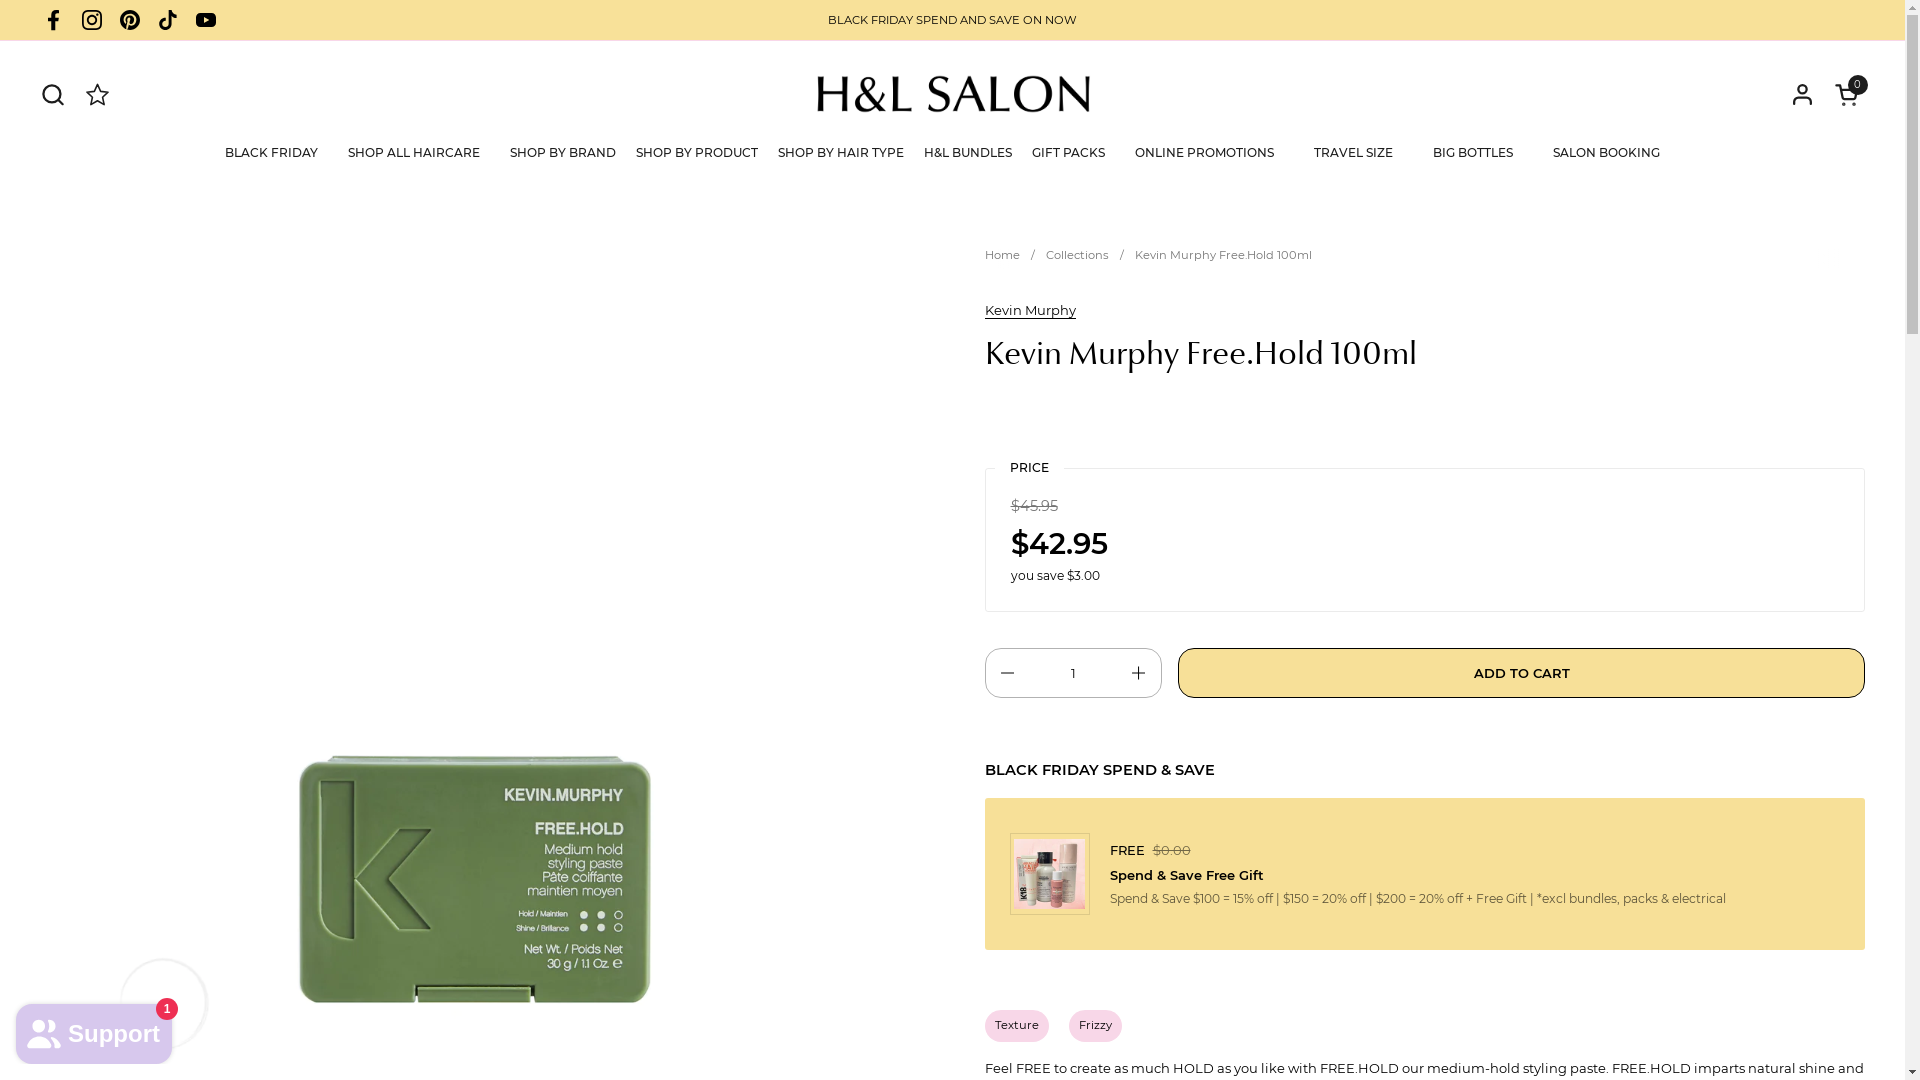  What do you see at coordinates (952, 20) in the screenshot?
I see `BLACK FRIDAY SPEND AND SAVE ON NOW` at bounding box center [952, 20].